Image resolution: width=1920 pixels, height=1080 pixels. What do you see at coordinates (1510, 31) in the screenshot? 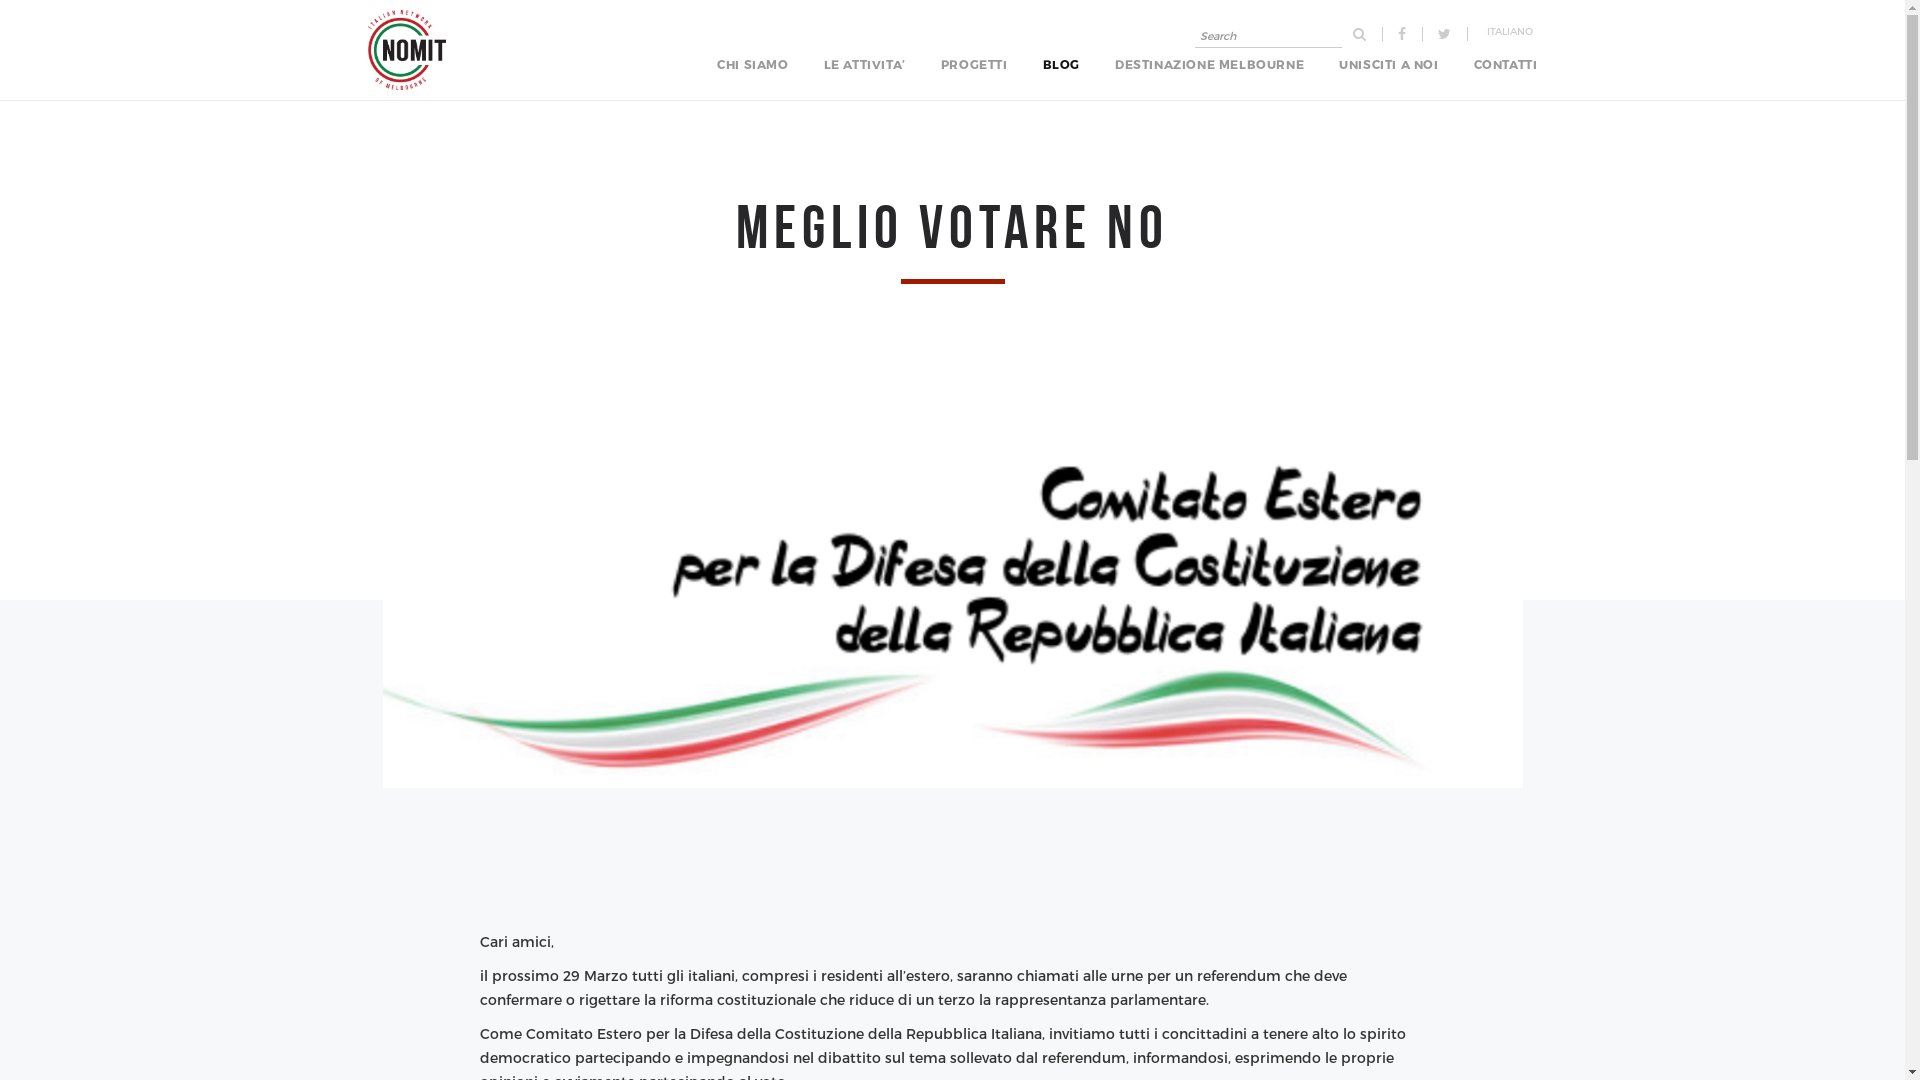
I see `ITALIANO` at bounding box center [1510, 31].